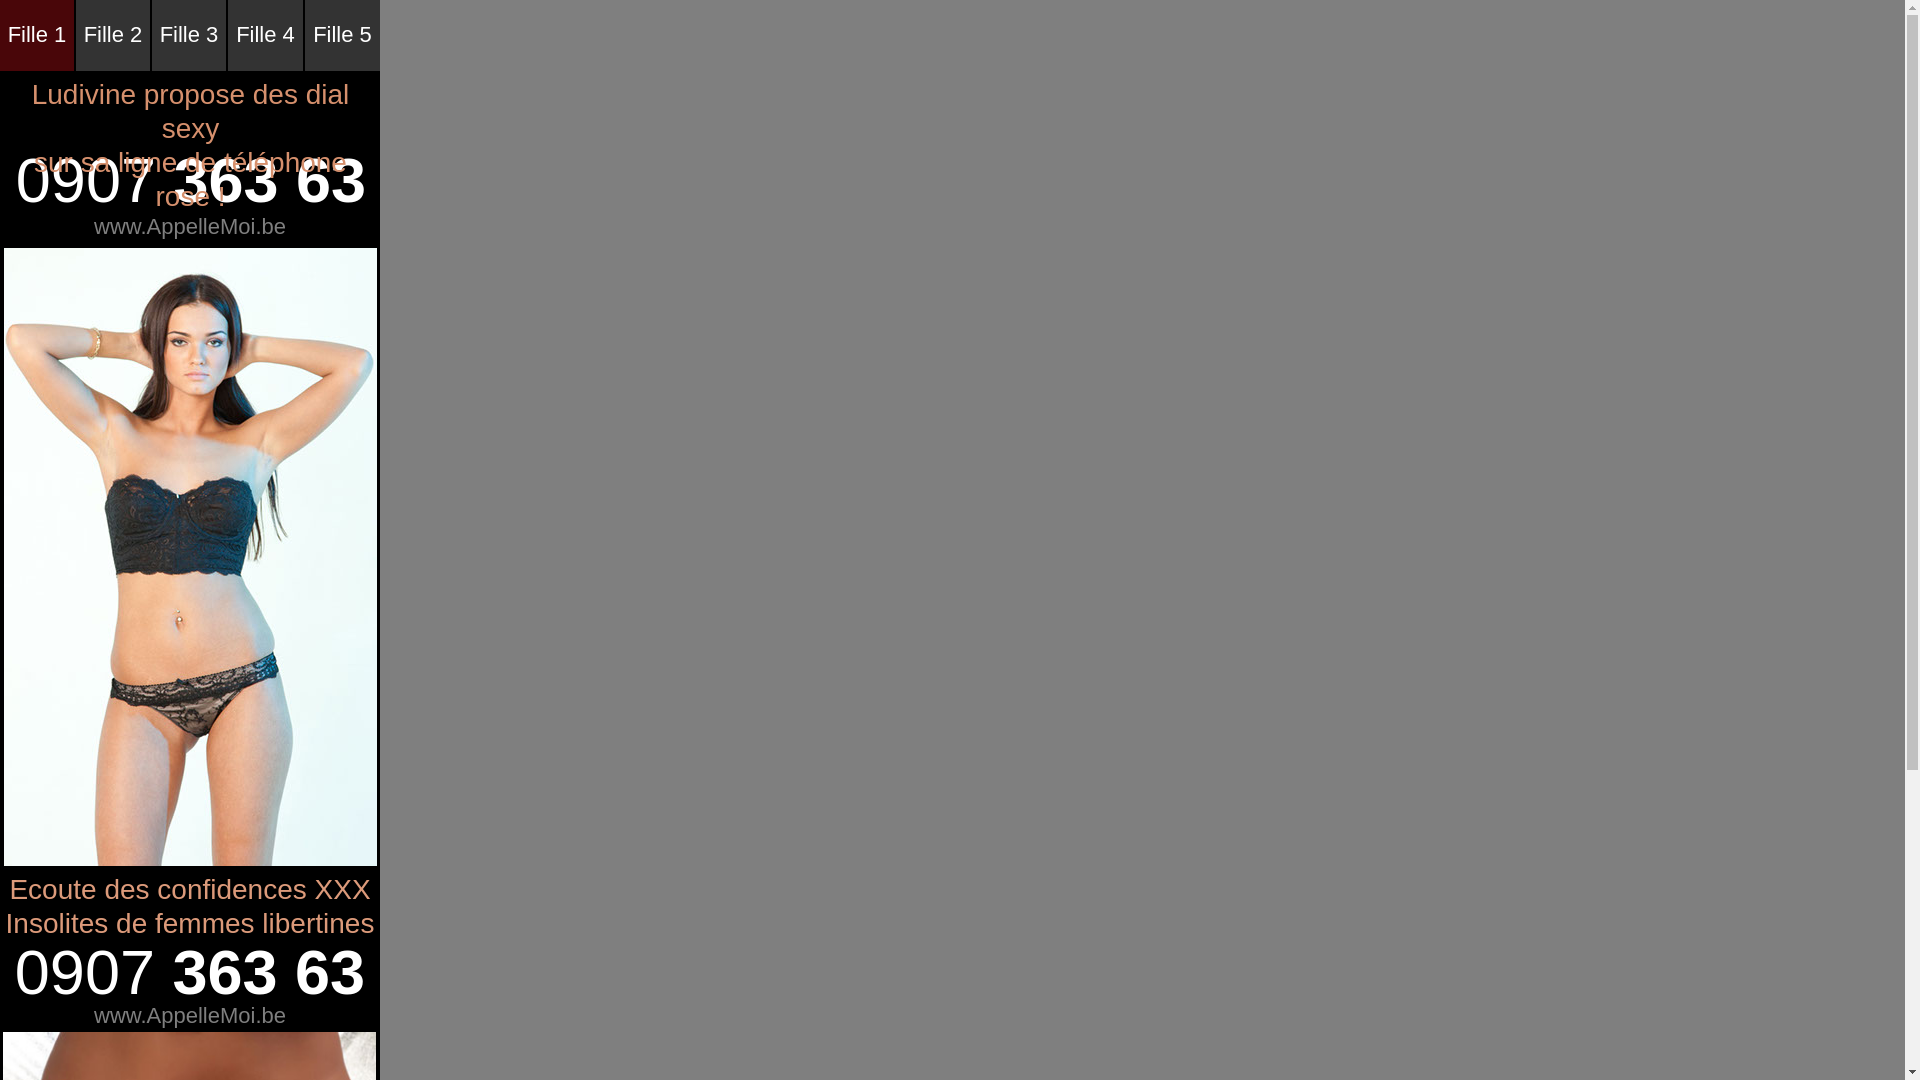 The width and height of the screenshot is (1920, 1080). What do you see at coordinates (191, 182) in the screenshot?
I see `0907 363 63` at bounding box center [191, 182].